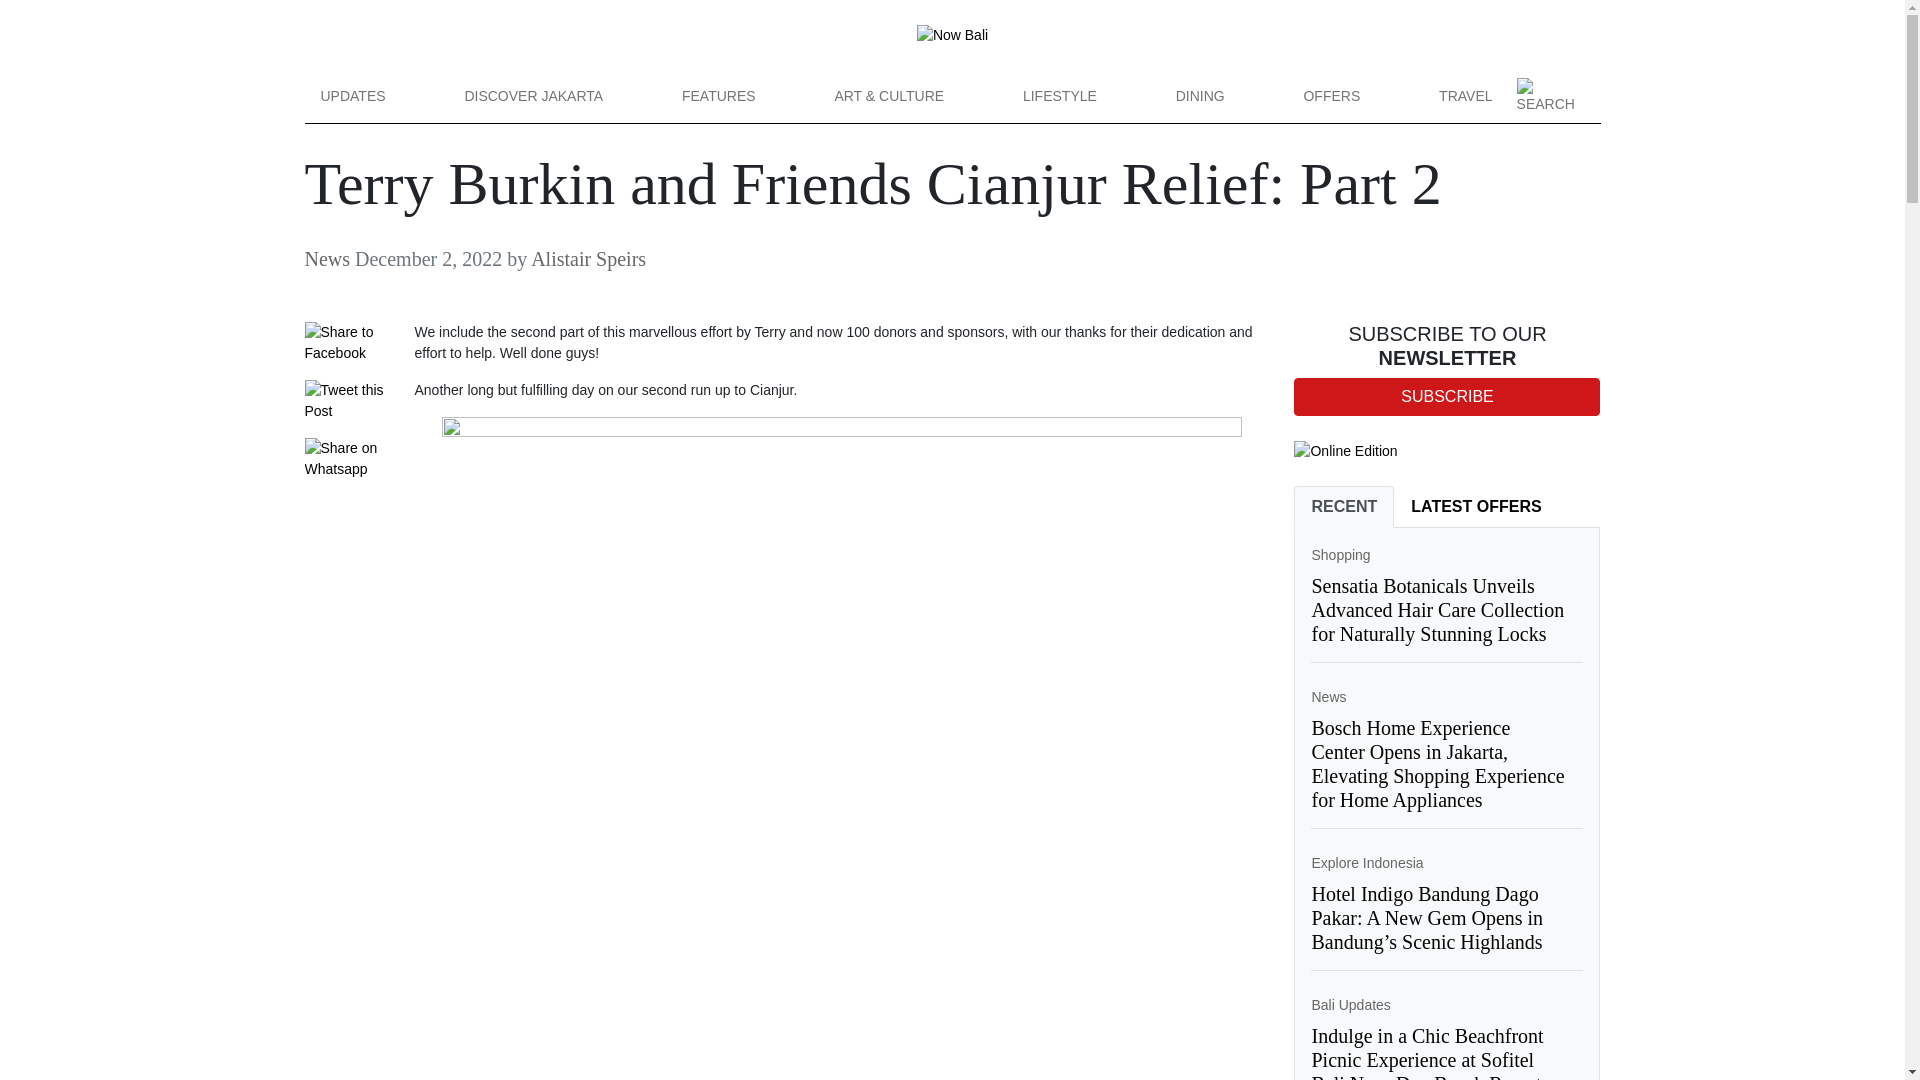 This screenshot has width=1920, height=1080. Describe the element at coordinates (718, 96) in the screenshot. I see `FEATURES` at that location.